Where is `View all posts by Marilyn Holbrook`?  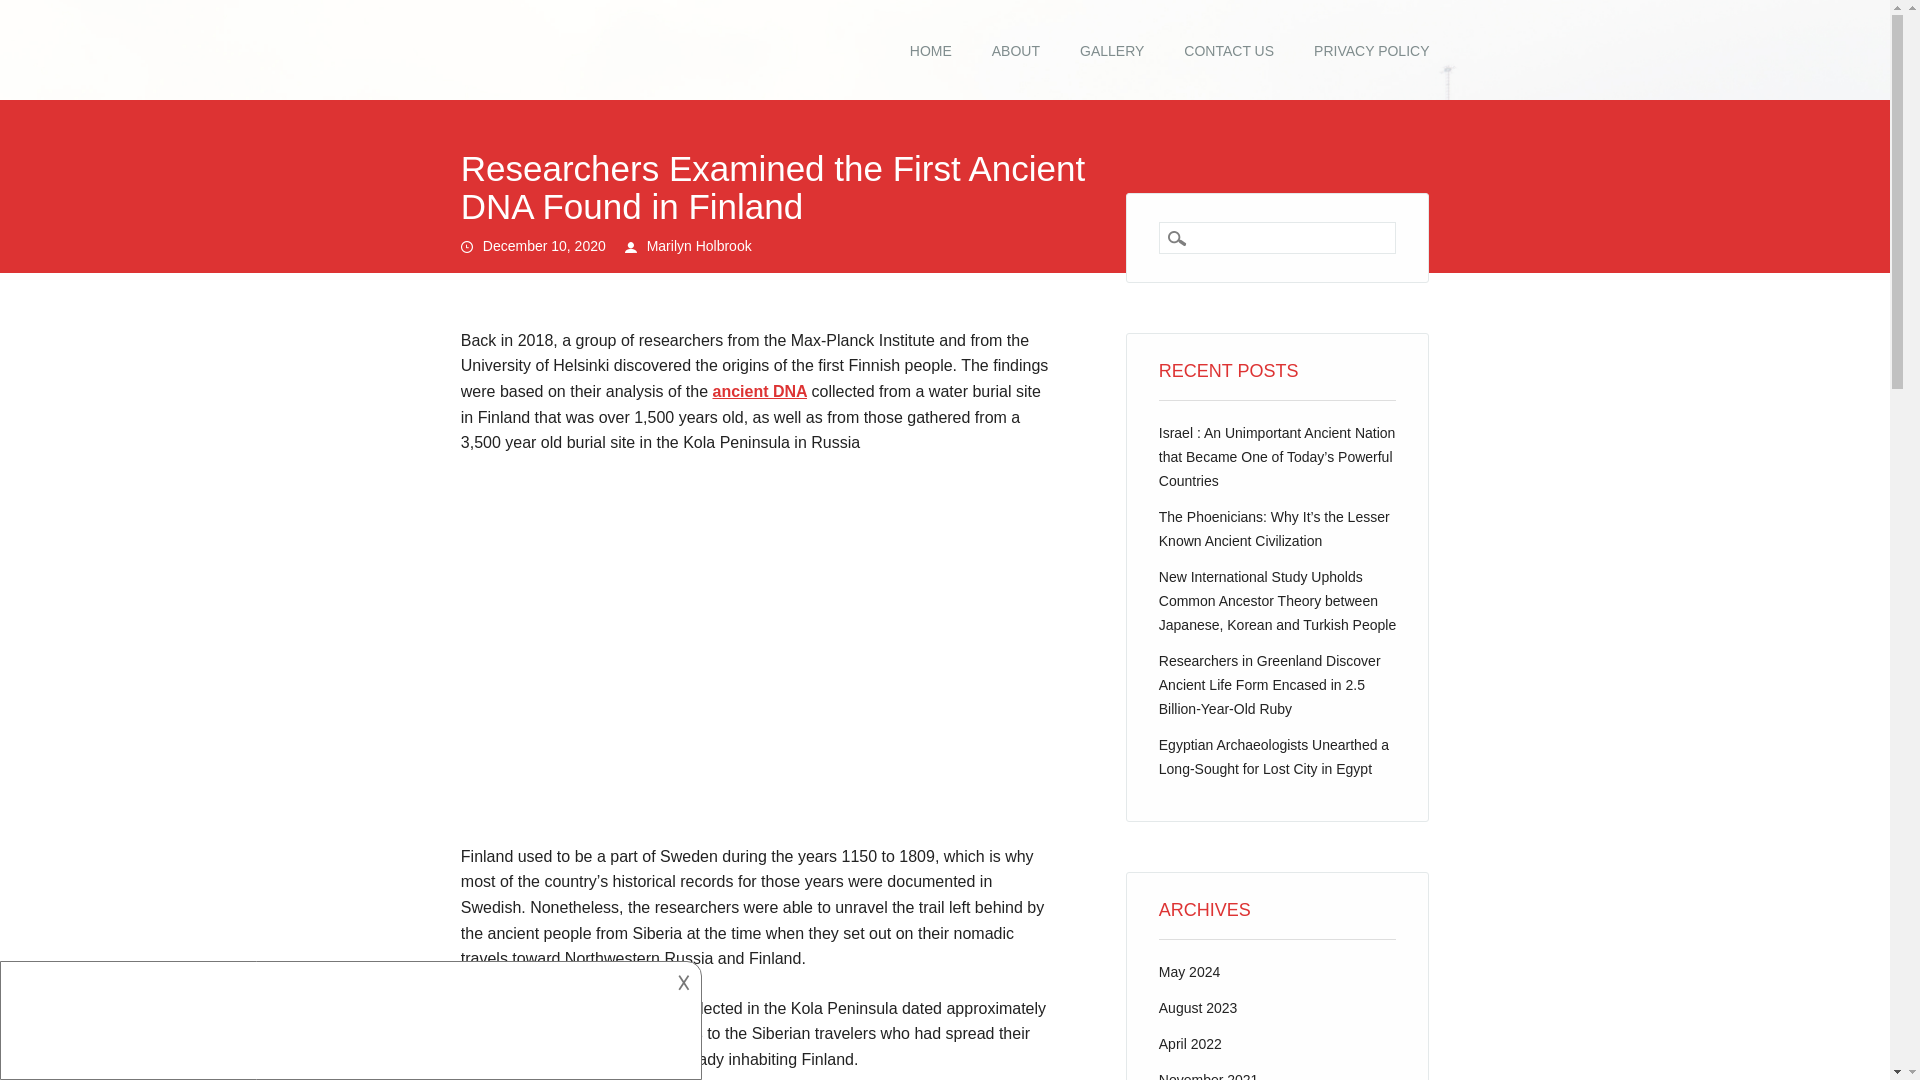 View all posts by Marilyn Holbrook is located at coordinates (700, 245).